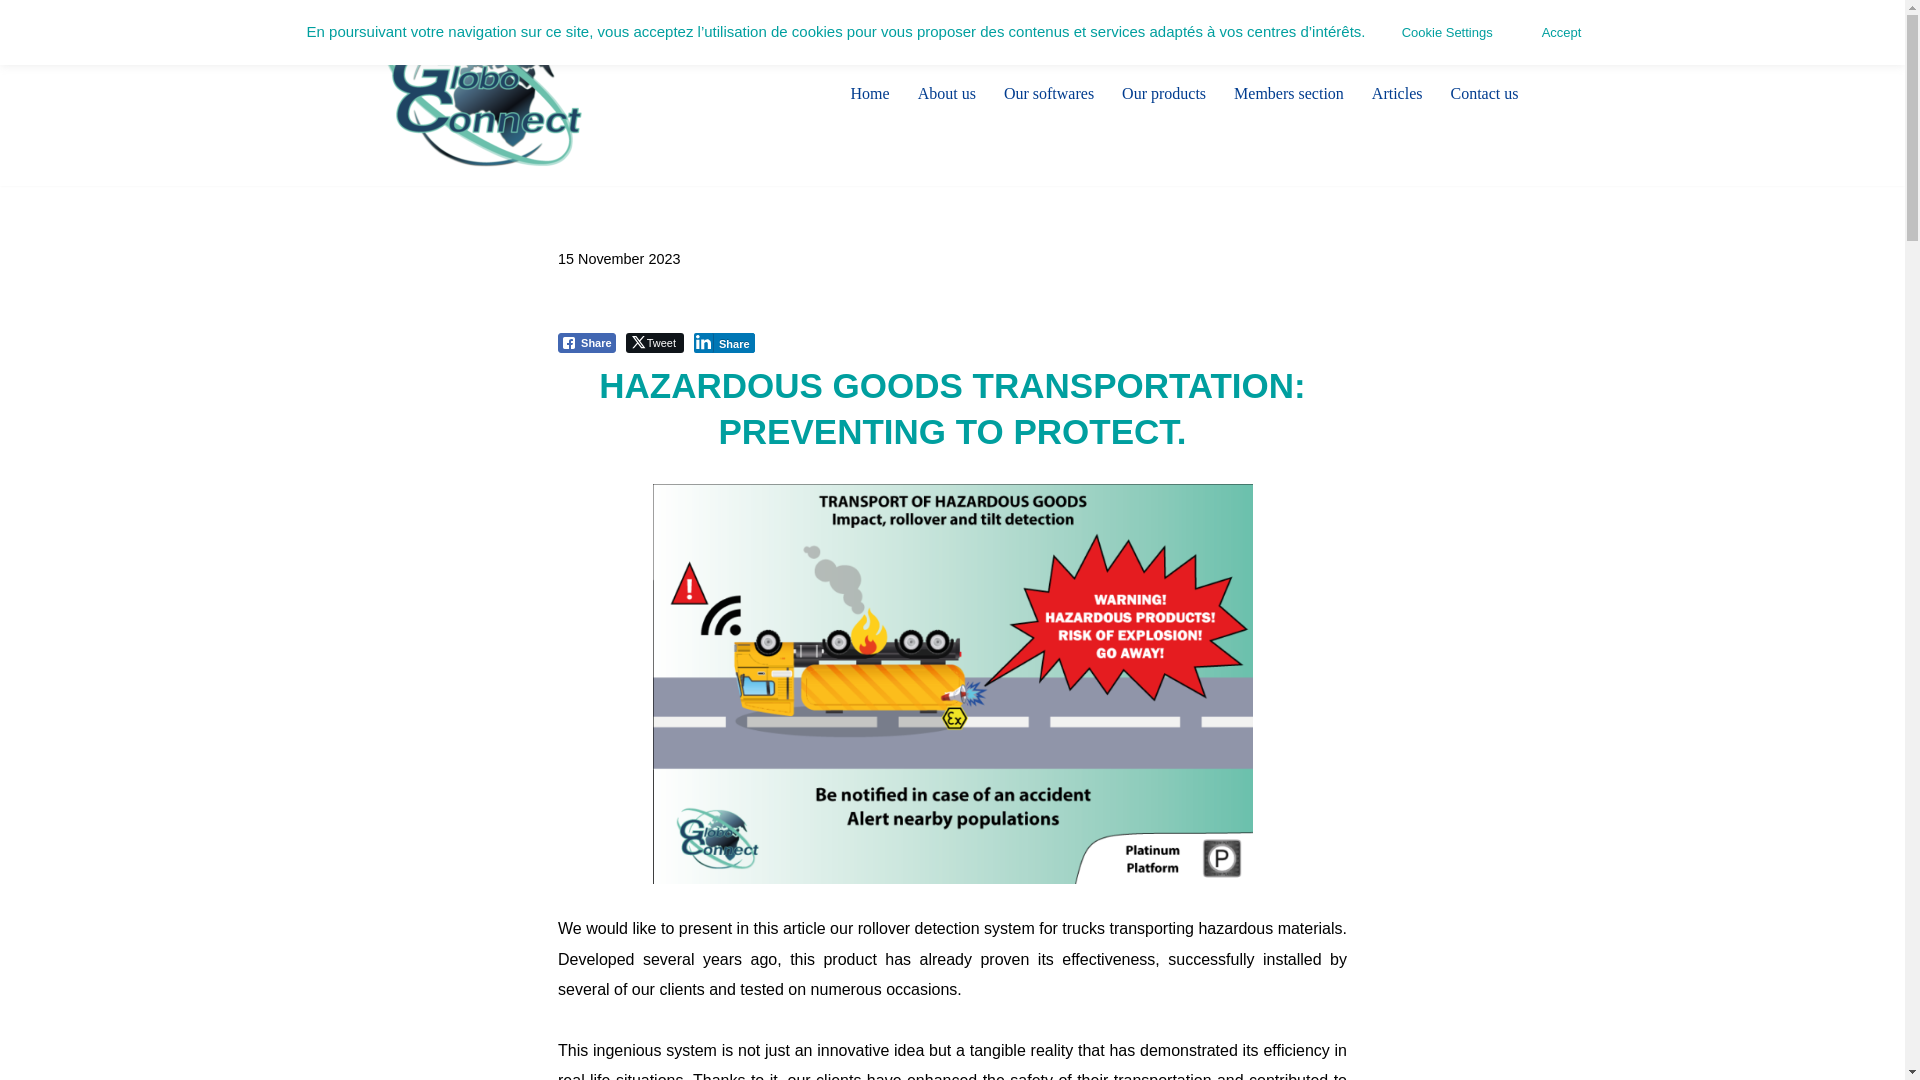 The width and height of the screenshot is (1920, 1080). I want to click on Articles, so click(1397, 92).